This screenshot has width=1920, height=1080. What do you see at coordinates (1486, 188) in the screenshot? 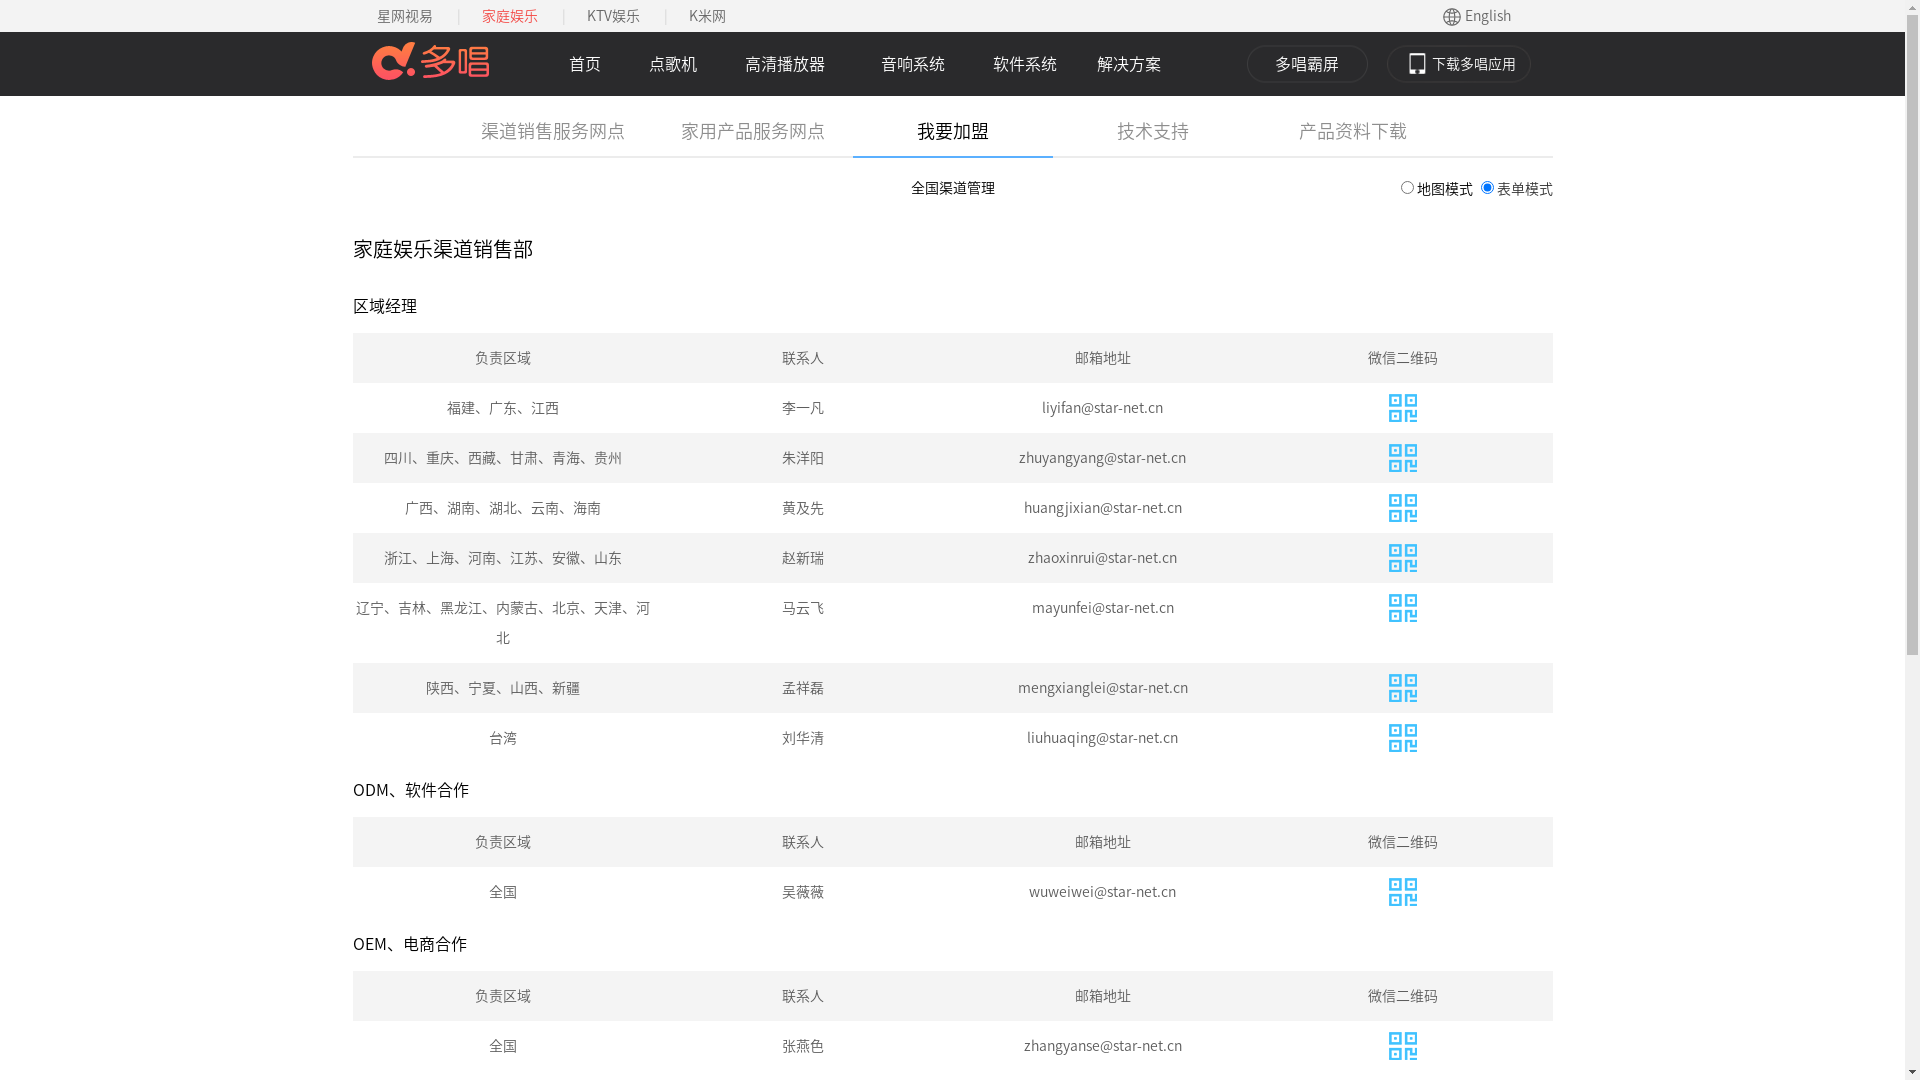
I see `2` at bounding box center [1486, 188].